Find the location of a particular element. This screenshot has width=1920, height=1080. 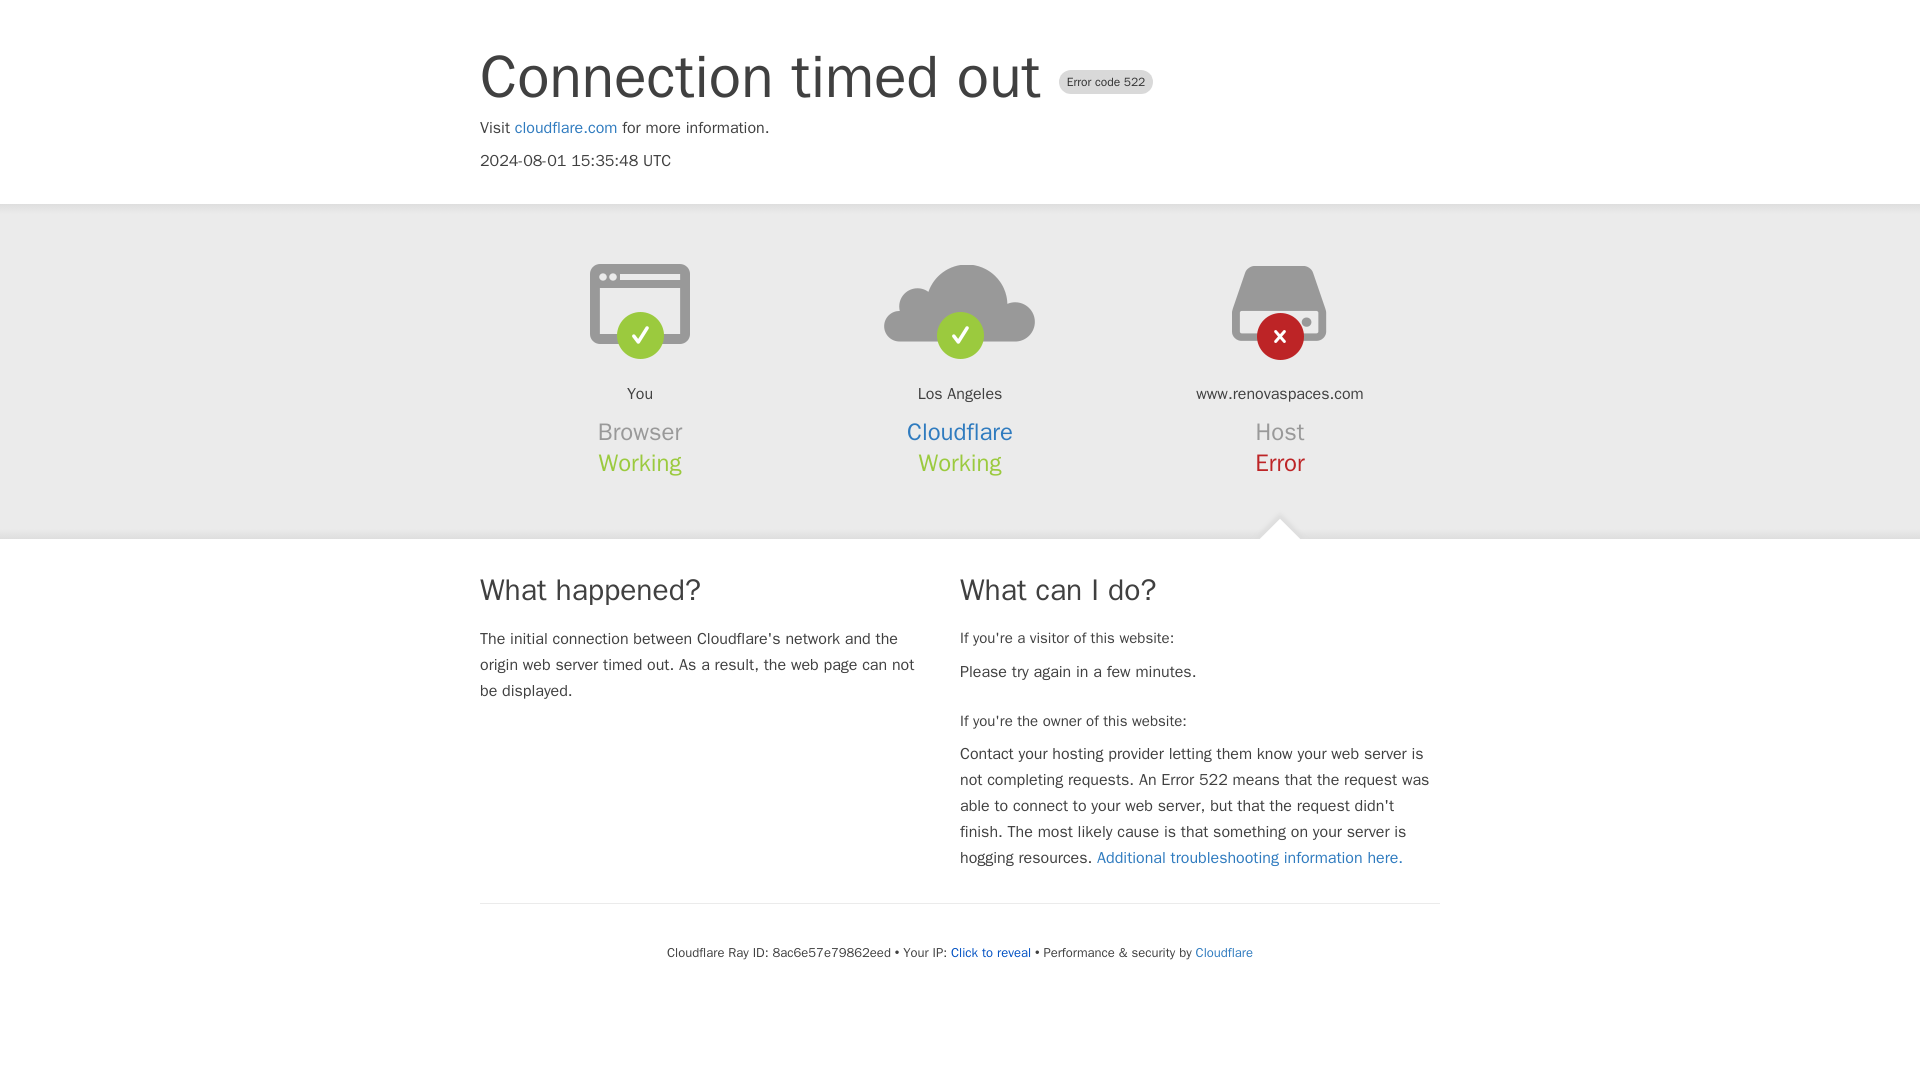

cloudflare.com is located at coordinates (566, 128).